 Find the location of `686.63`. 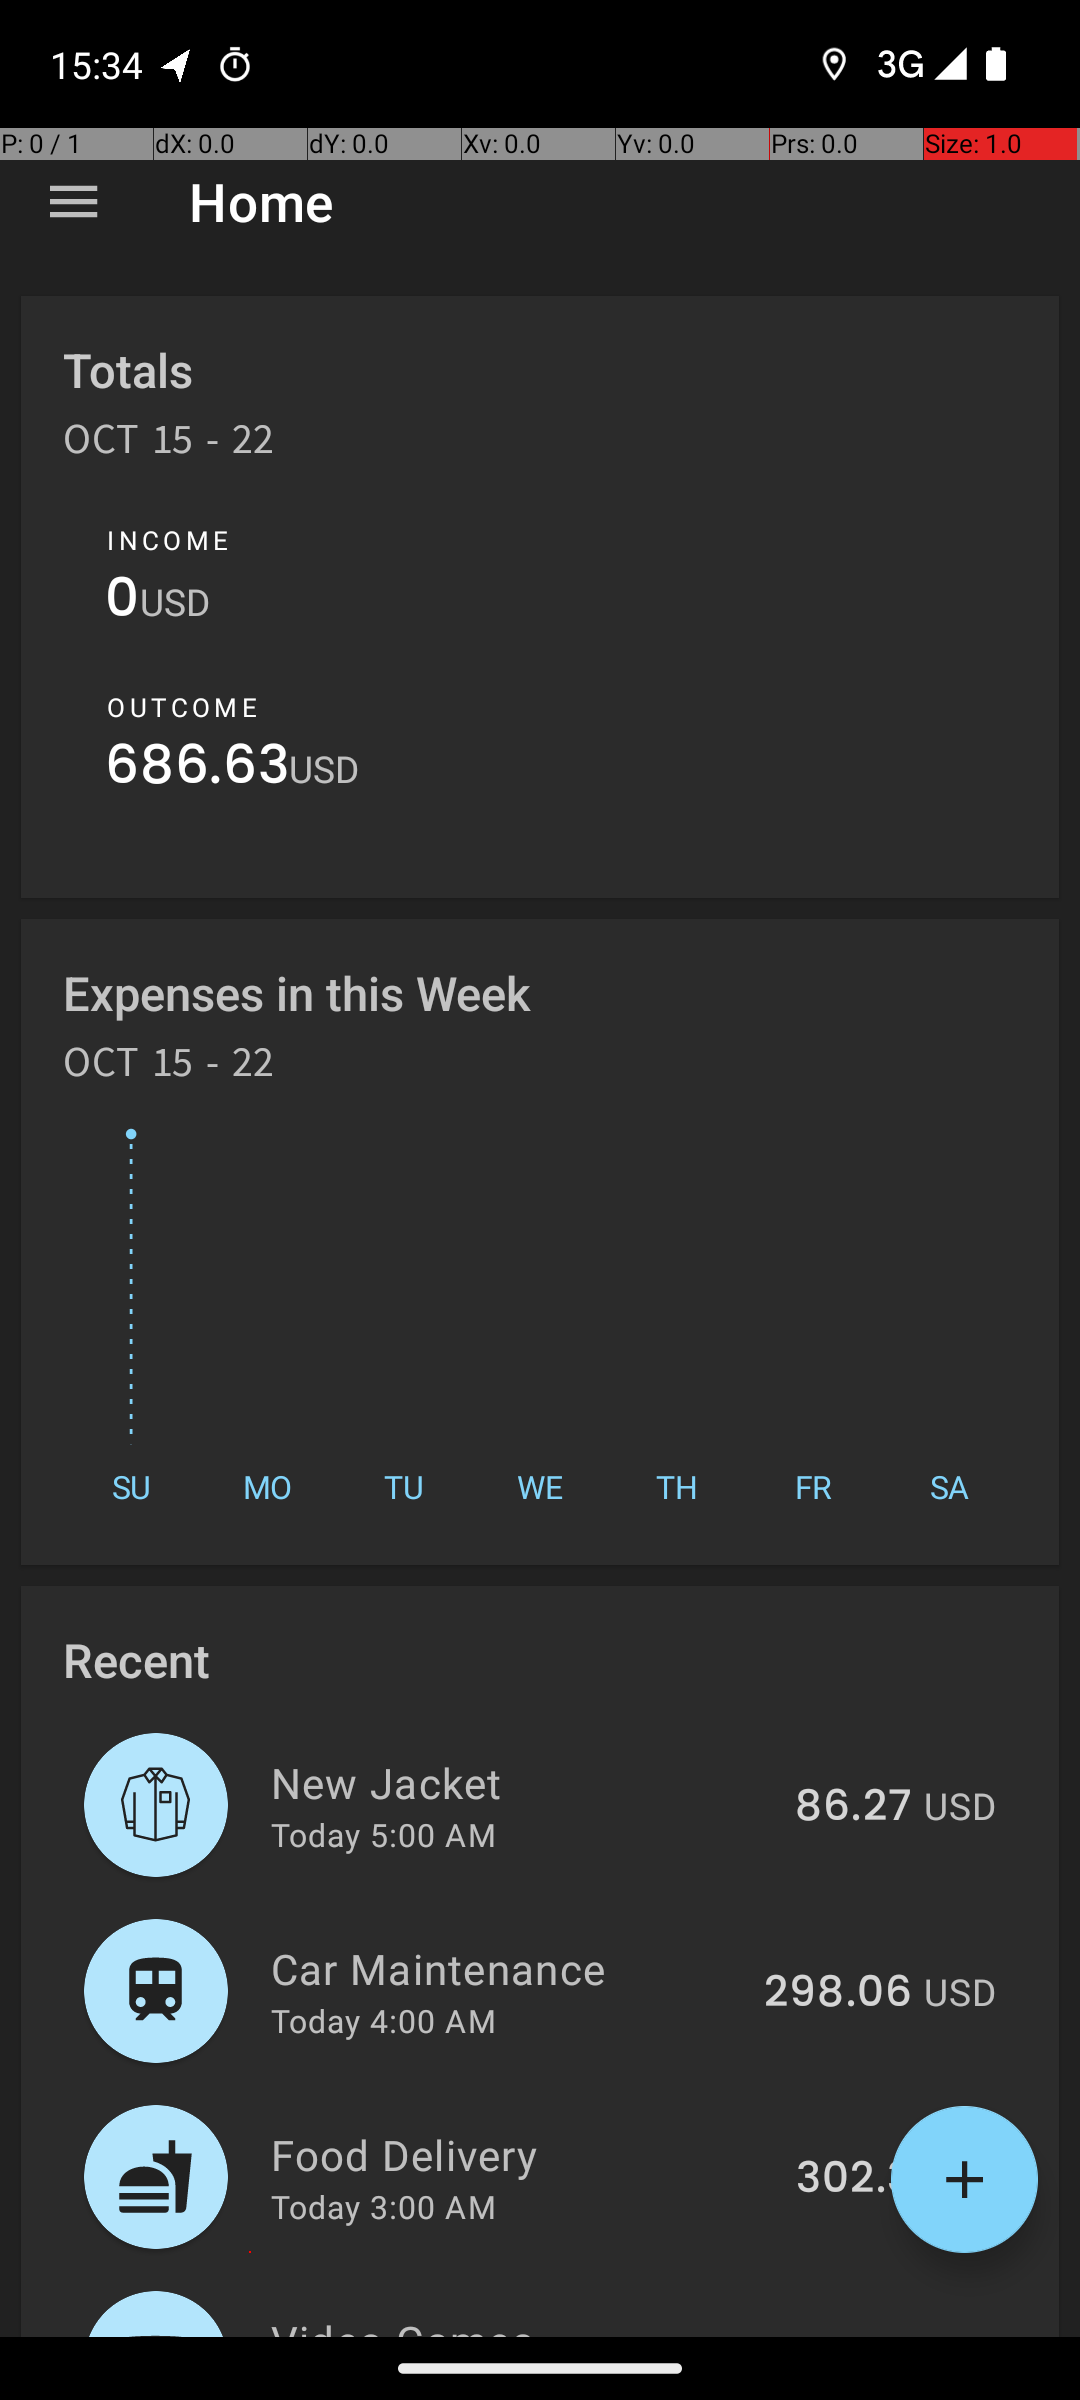

686.63 is located at coordinates (197, 770).